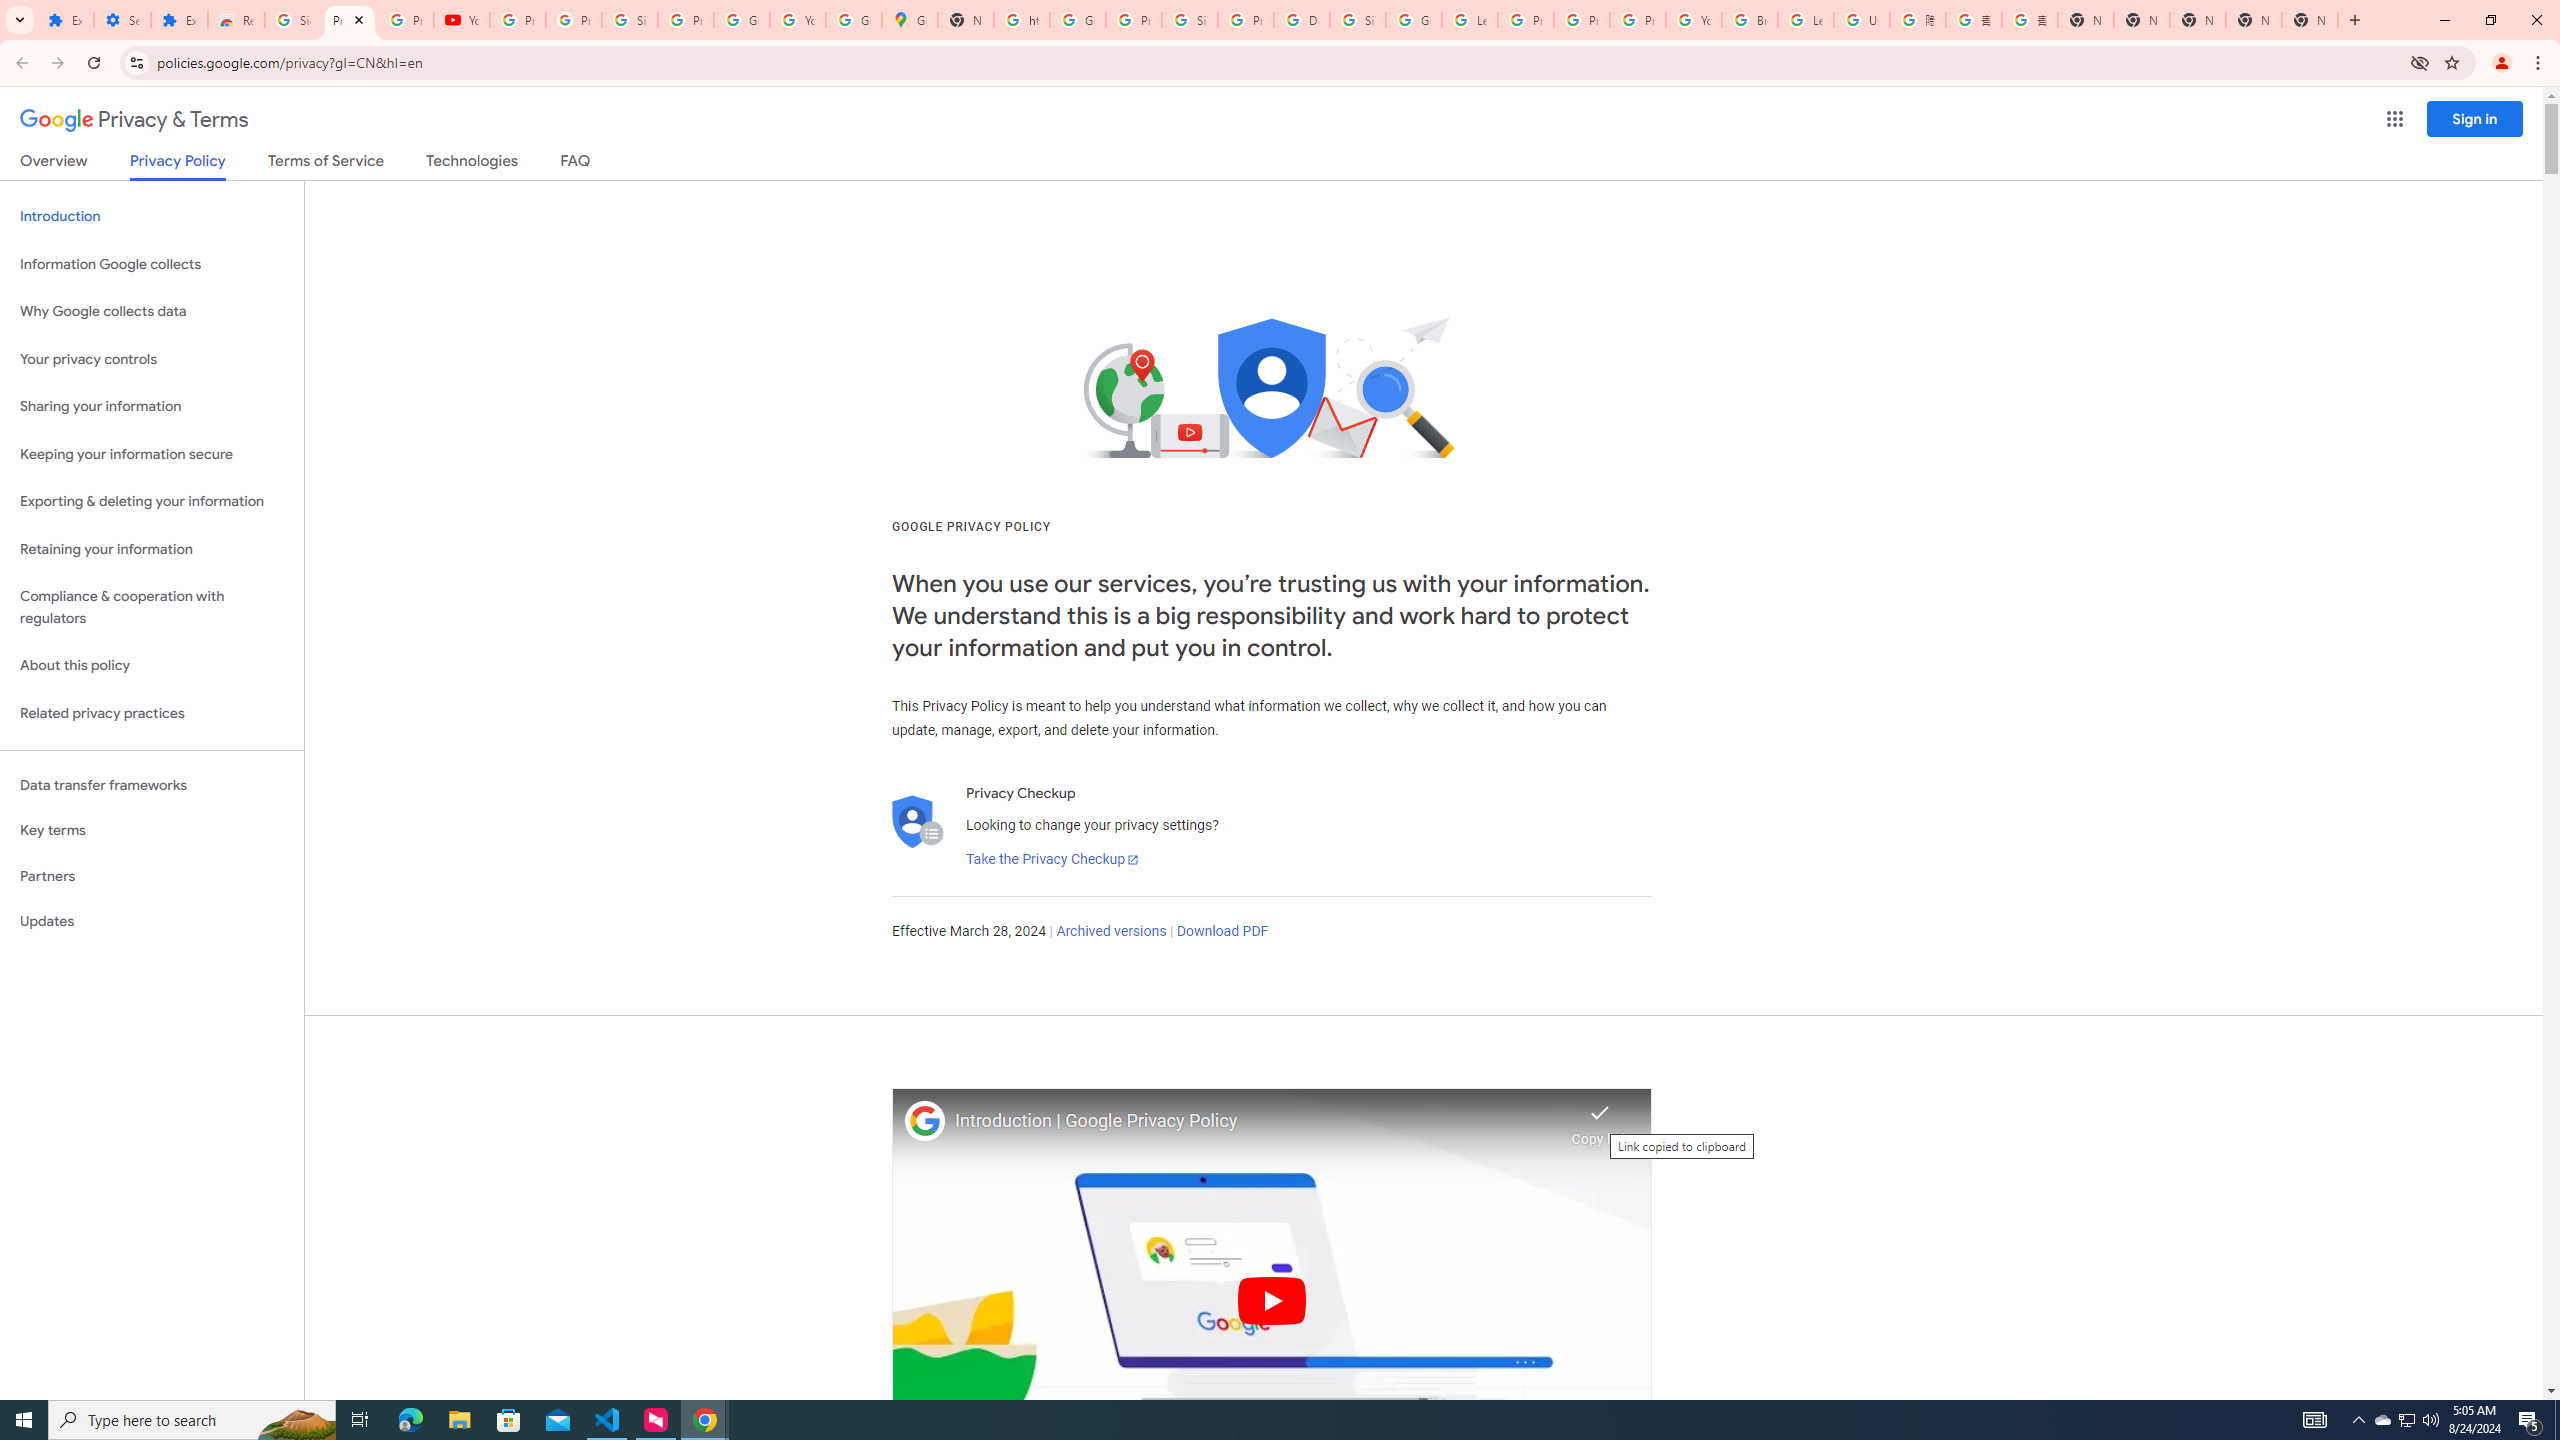  Describe the element at coordinates (65, 20) in the screenshot. I see `Extensions` at that location.